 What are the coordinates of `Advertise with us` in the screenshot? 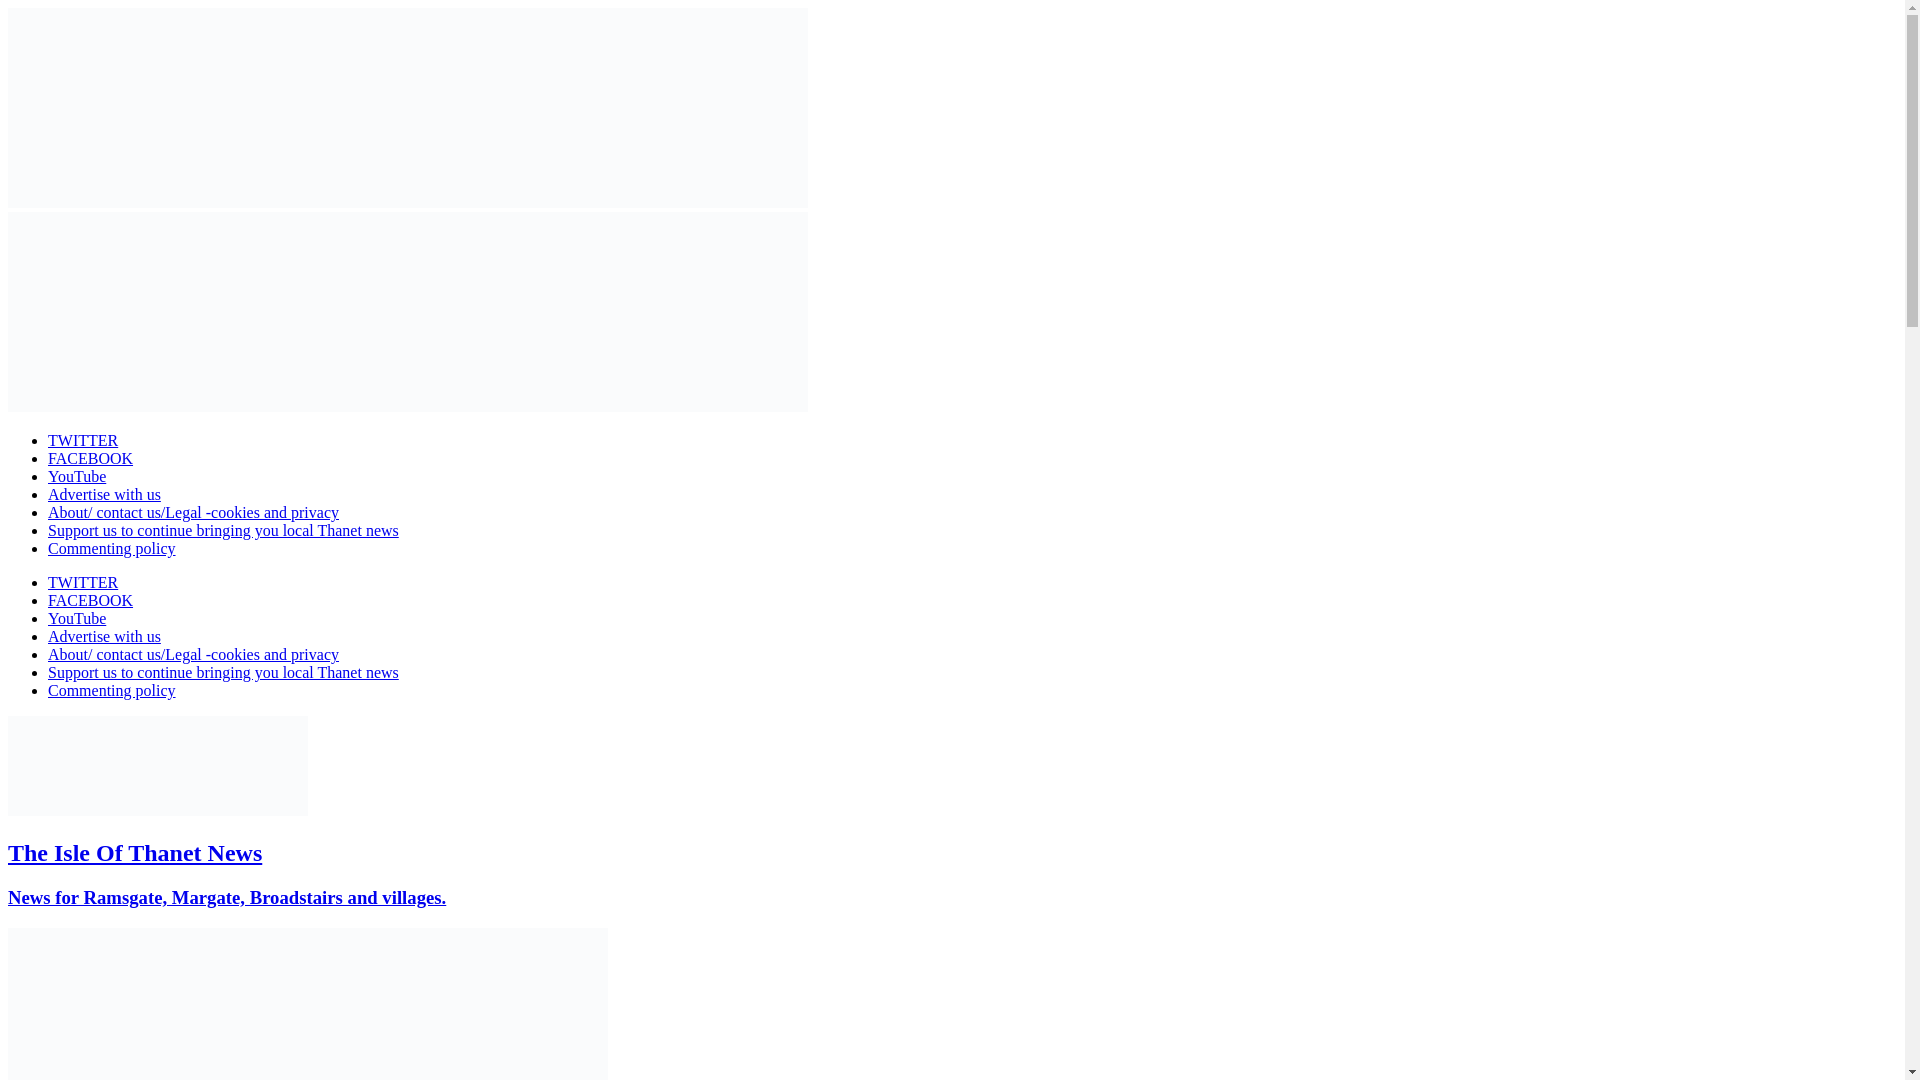 It's located at (104, 494).